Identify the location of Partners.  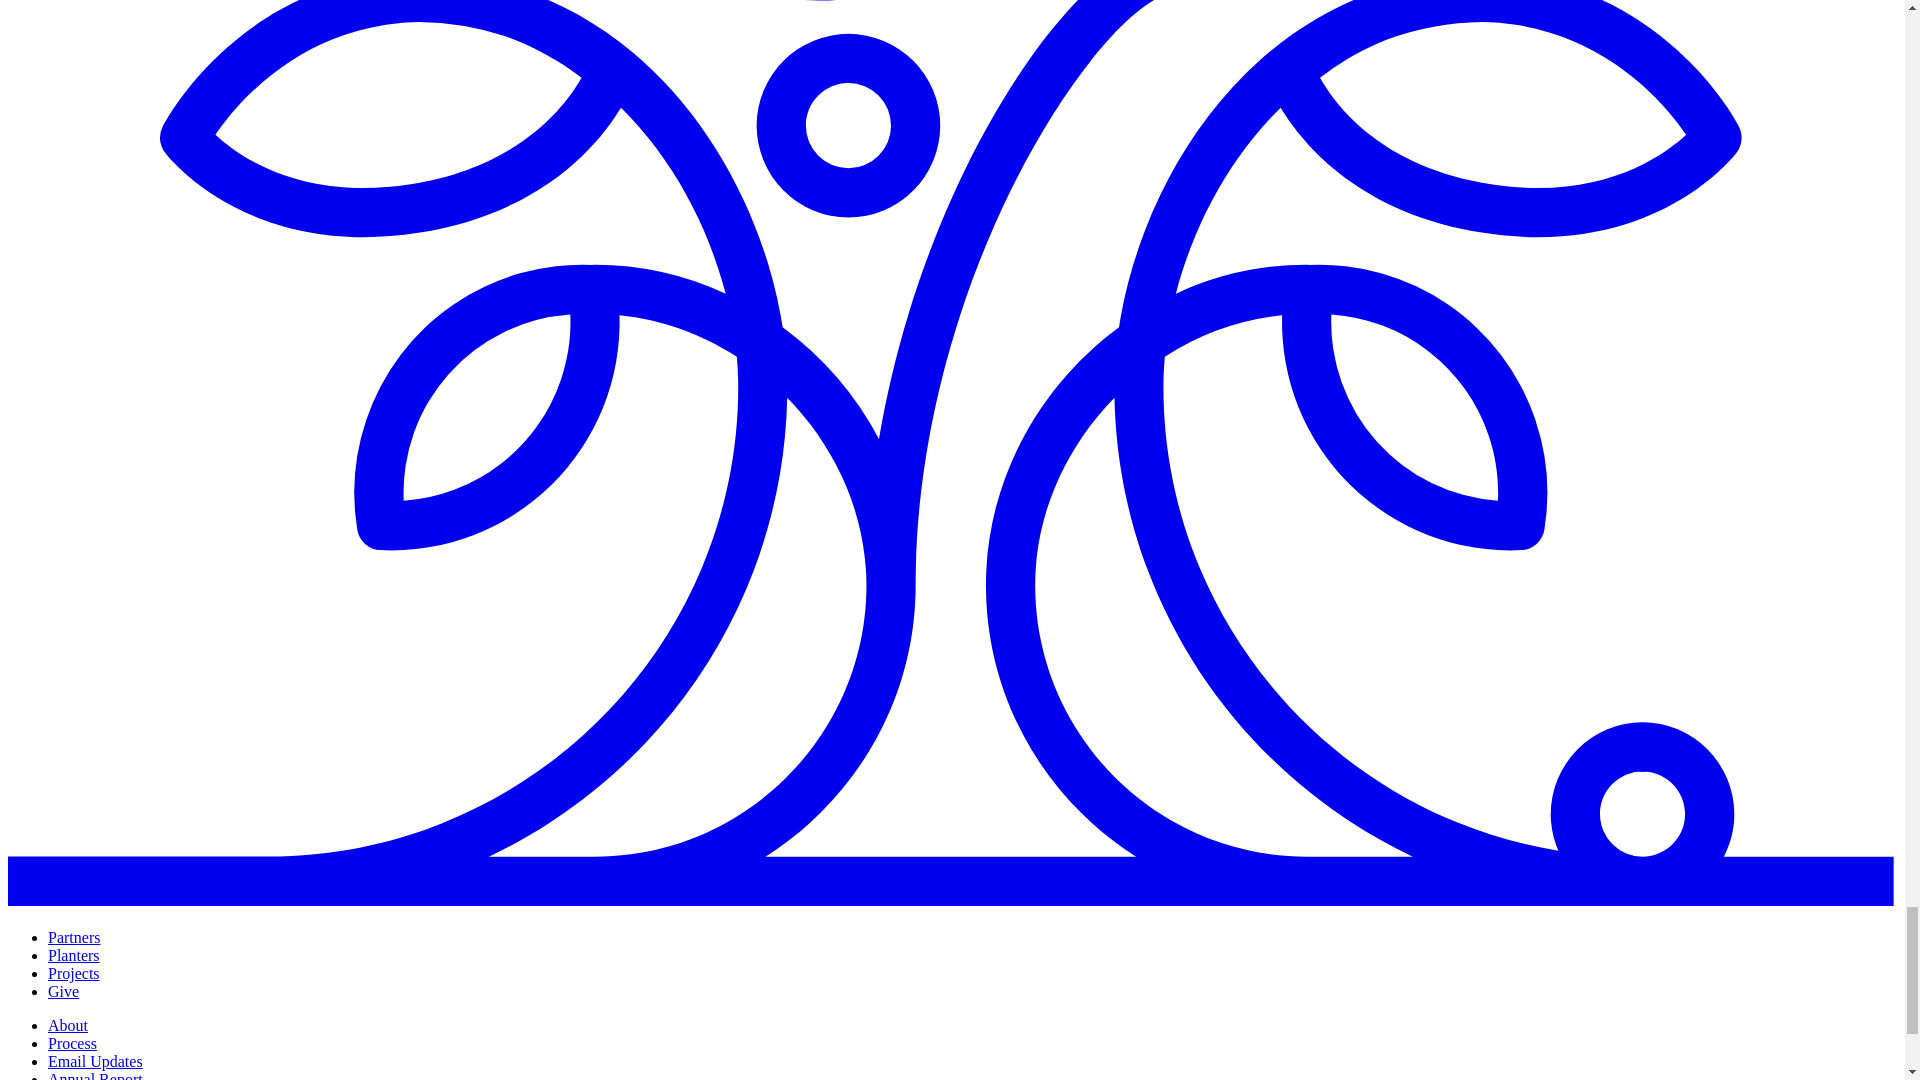
(74, 937).